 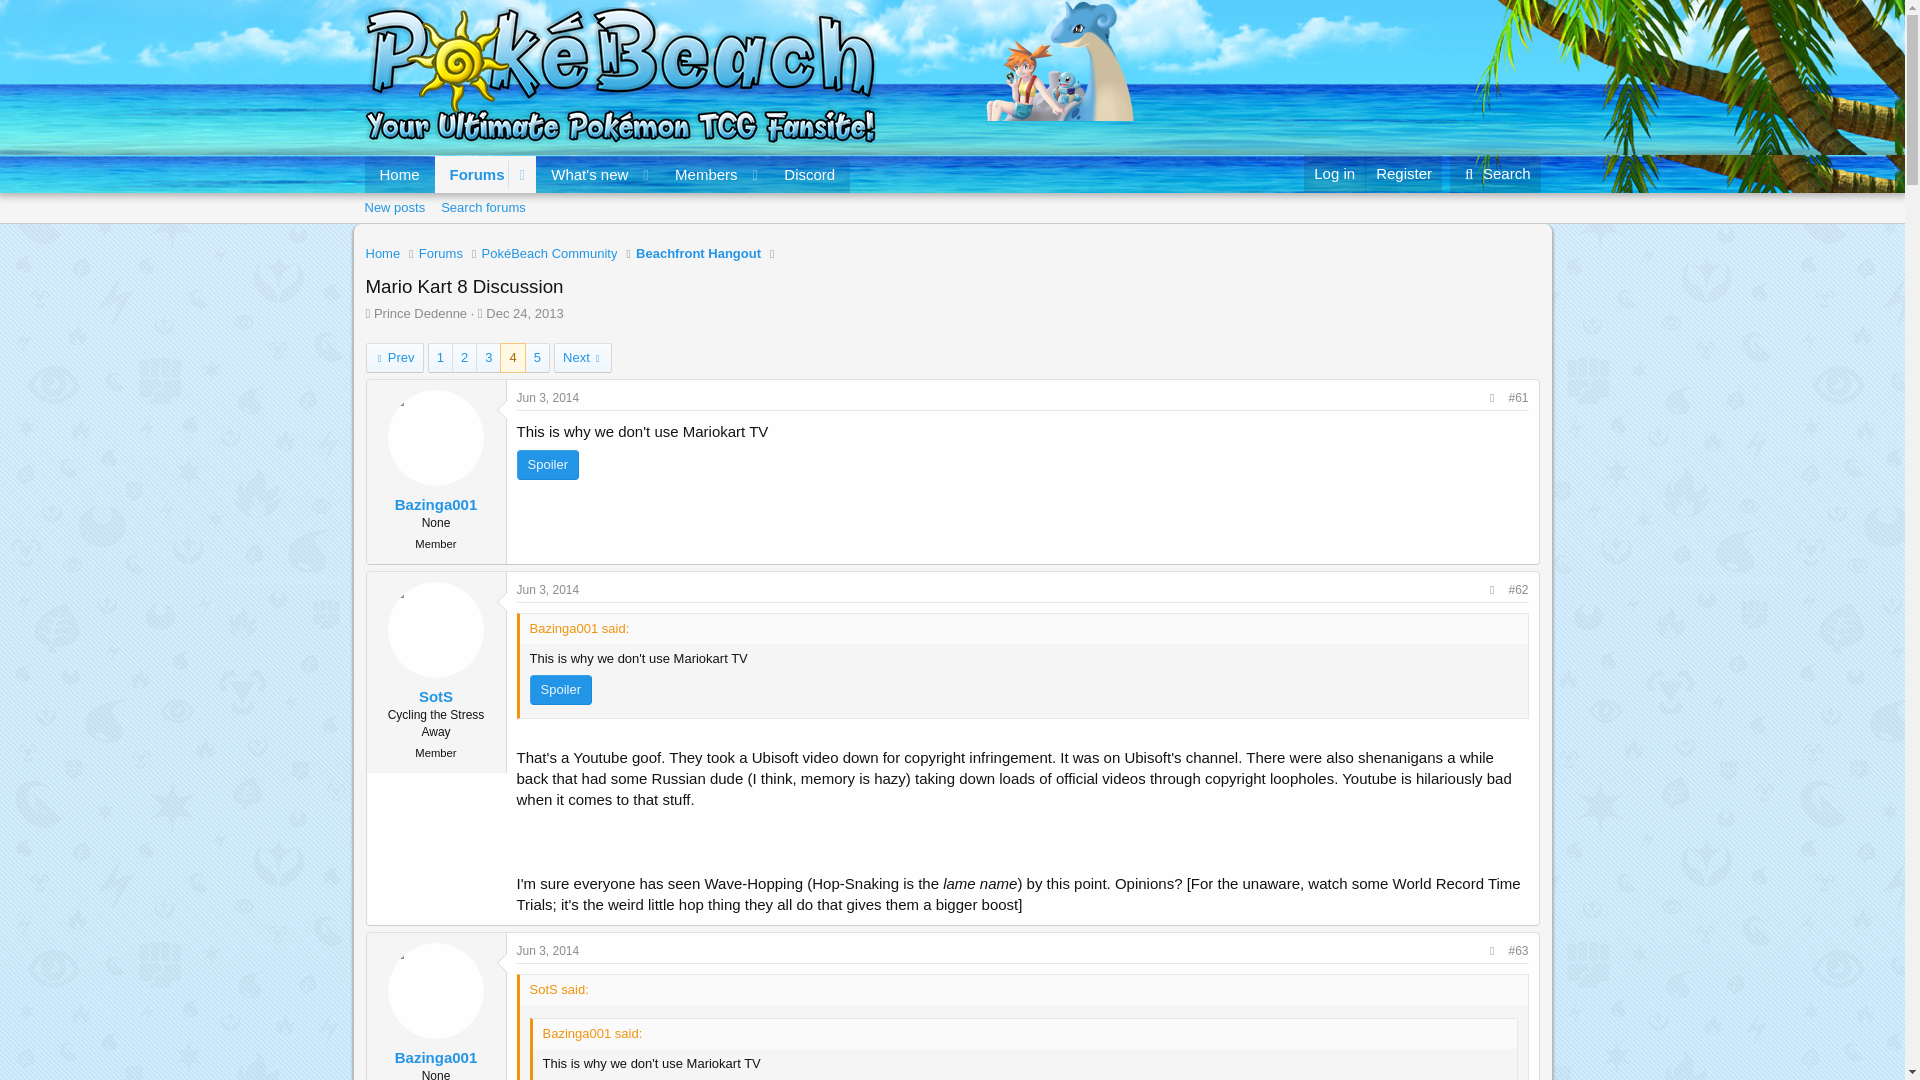 I want to click on Log in, so click(x=548, y=590).